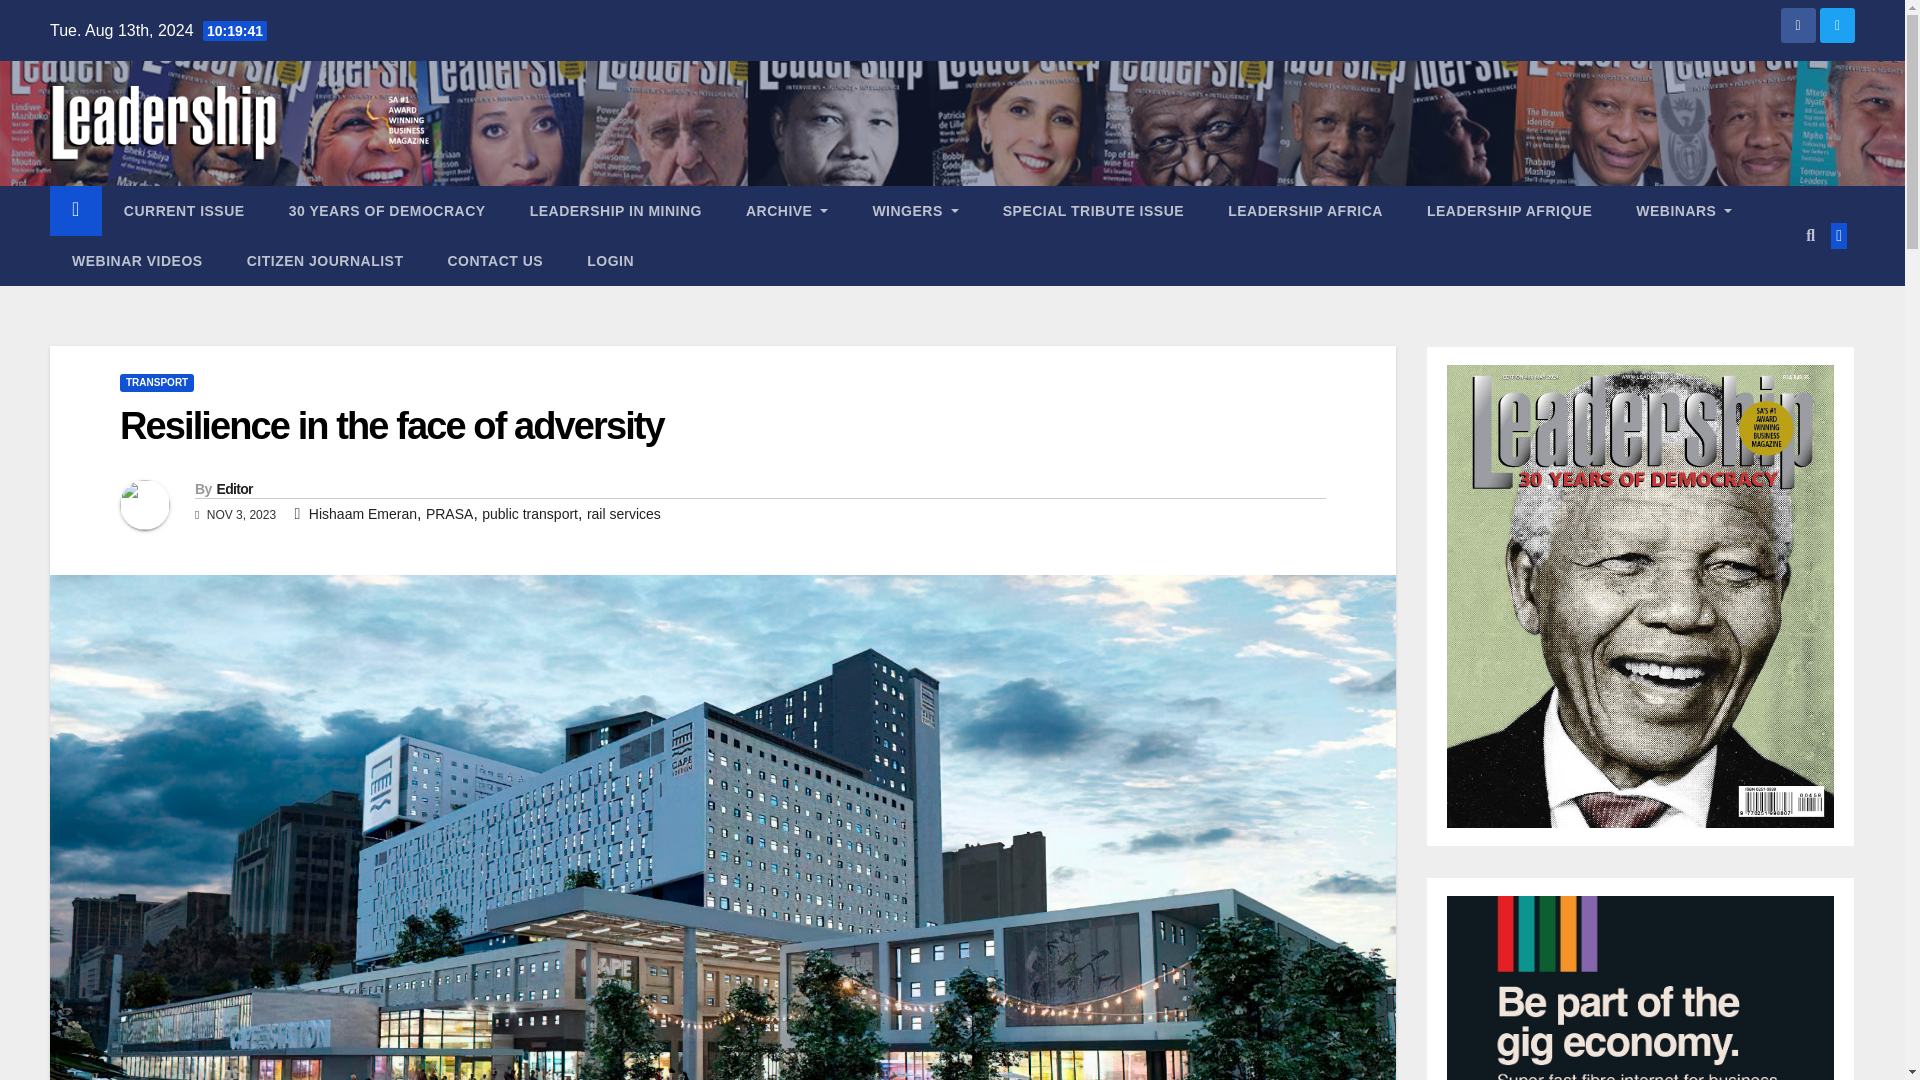  Describe the element at coordinates (387, 210) in the screenshot. I see `30 Years of Democracy` at that location.